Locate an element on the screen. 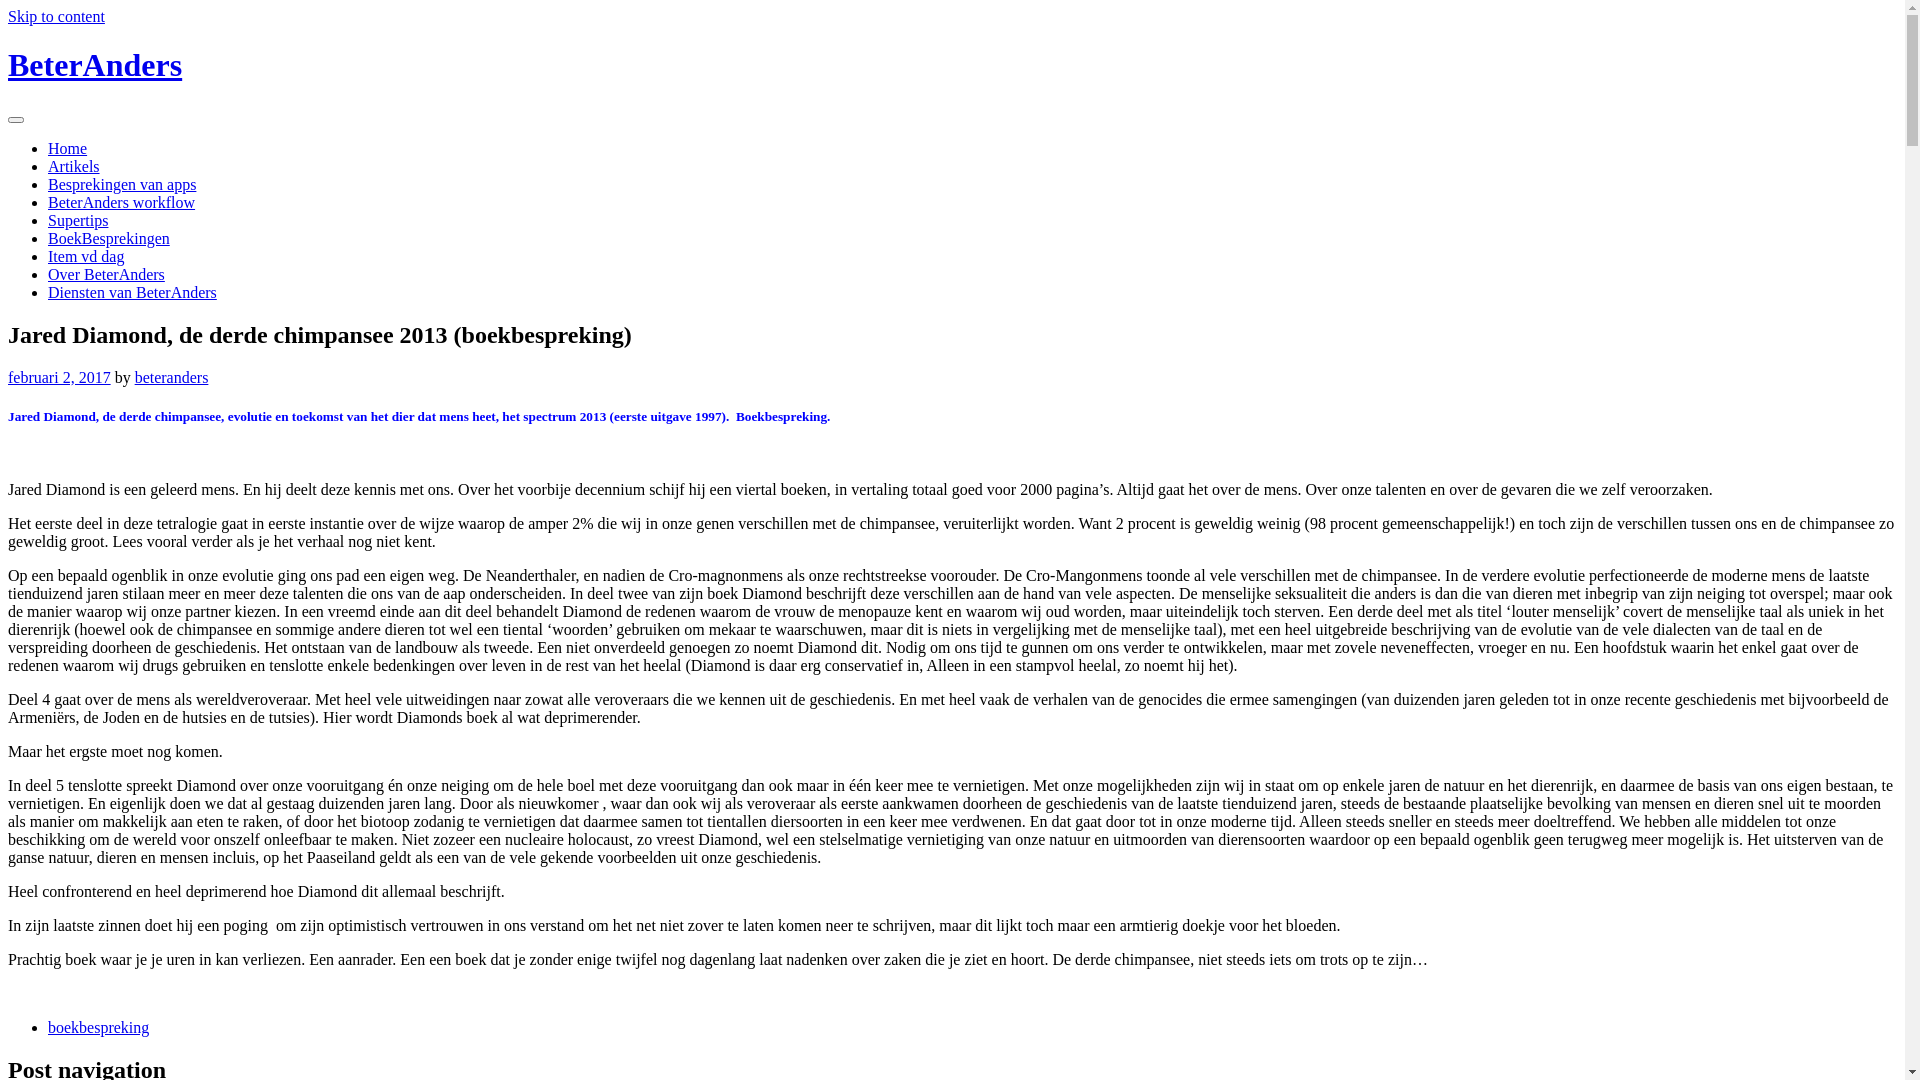 The height and width of the screenshot is (1080, 1920). BeterAnders workflow is located at coordinates (122, 202).